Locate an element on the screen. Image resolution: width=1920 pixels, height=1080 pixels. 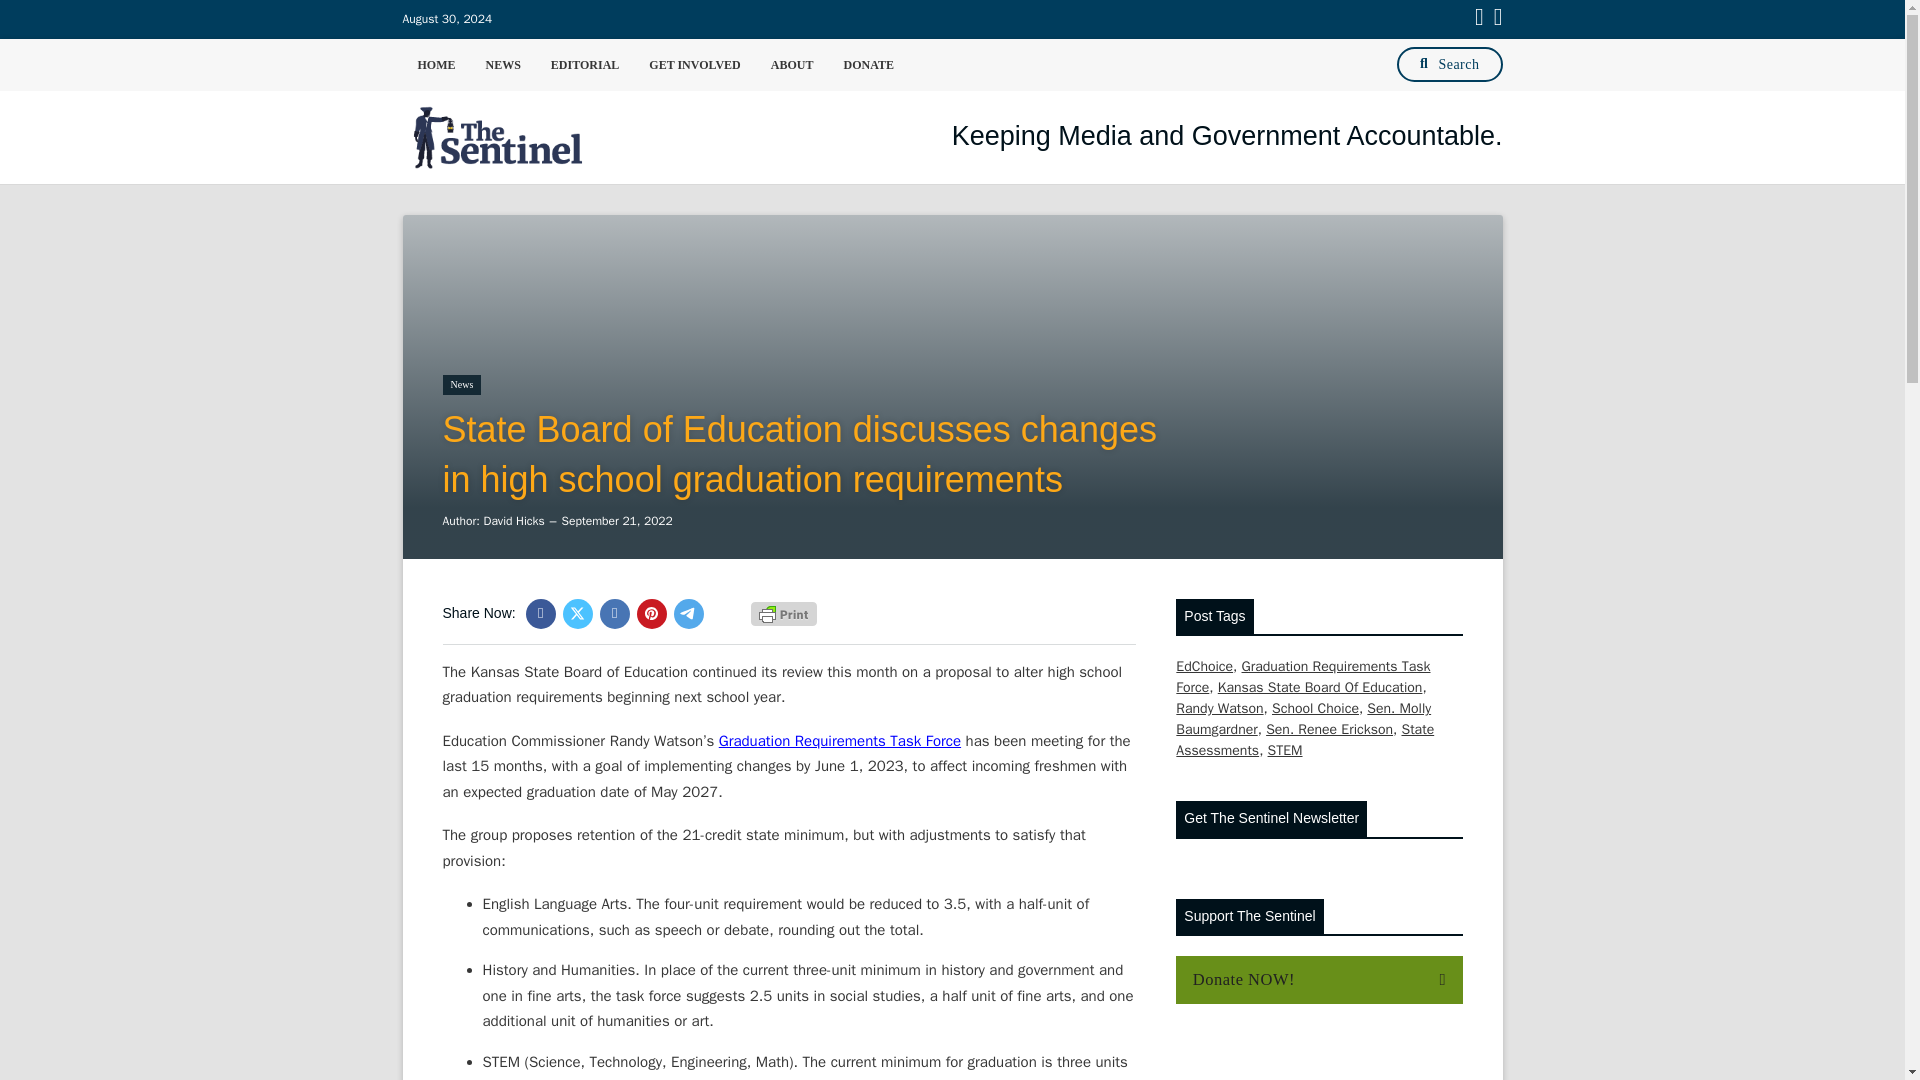
News is located at coordinates (460, 384).